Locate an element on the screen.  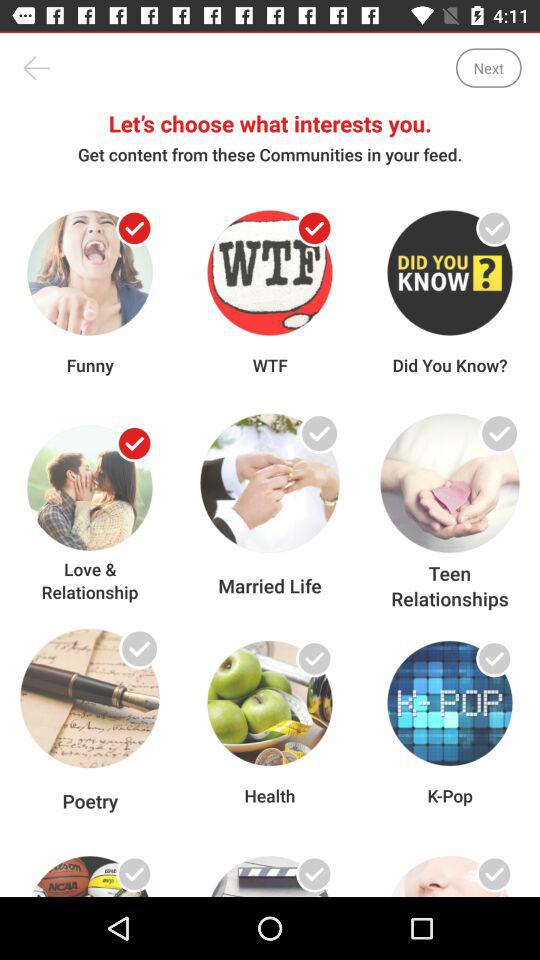
select sports is located at coordinates (134, 874).